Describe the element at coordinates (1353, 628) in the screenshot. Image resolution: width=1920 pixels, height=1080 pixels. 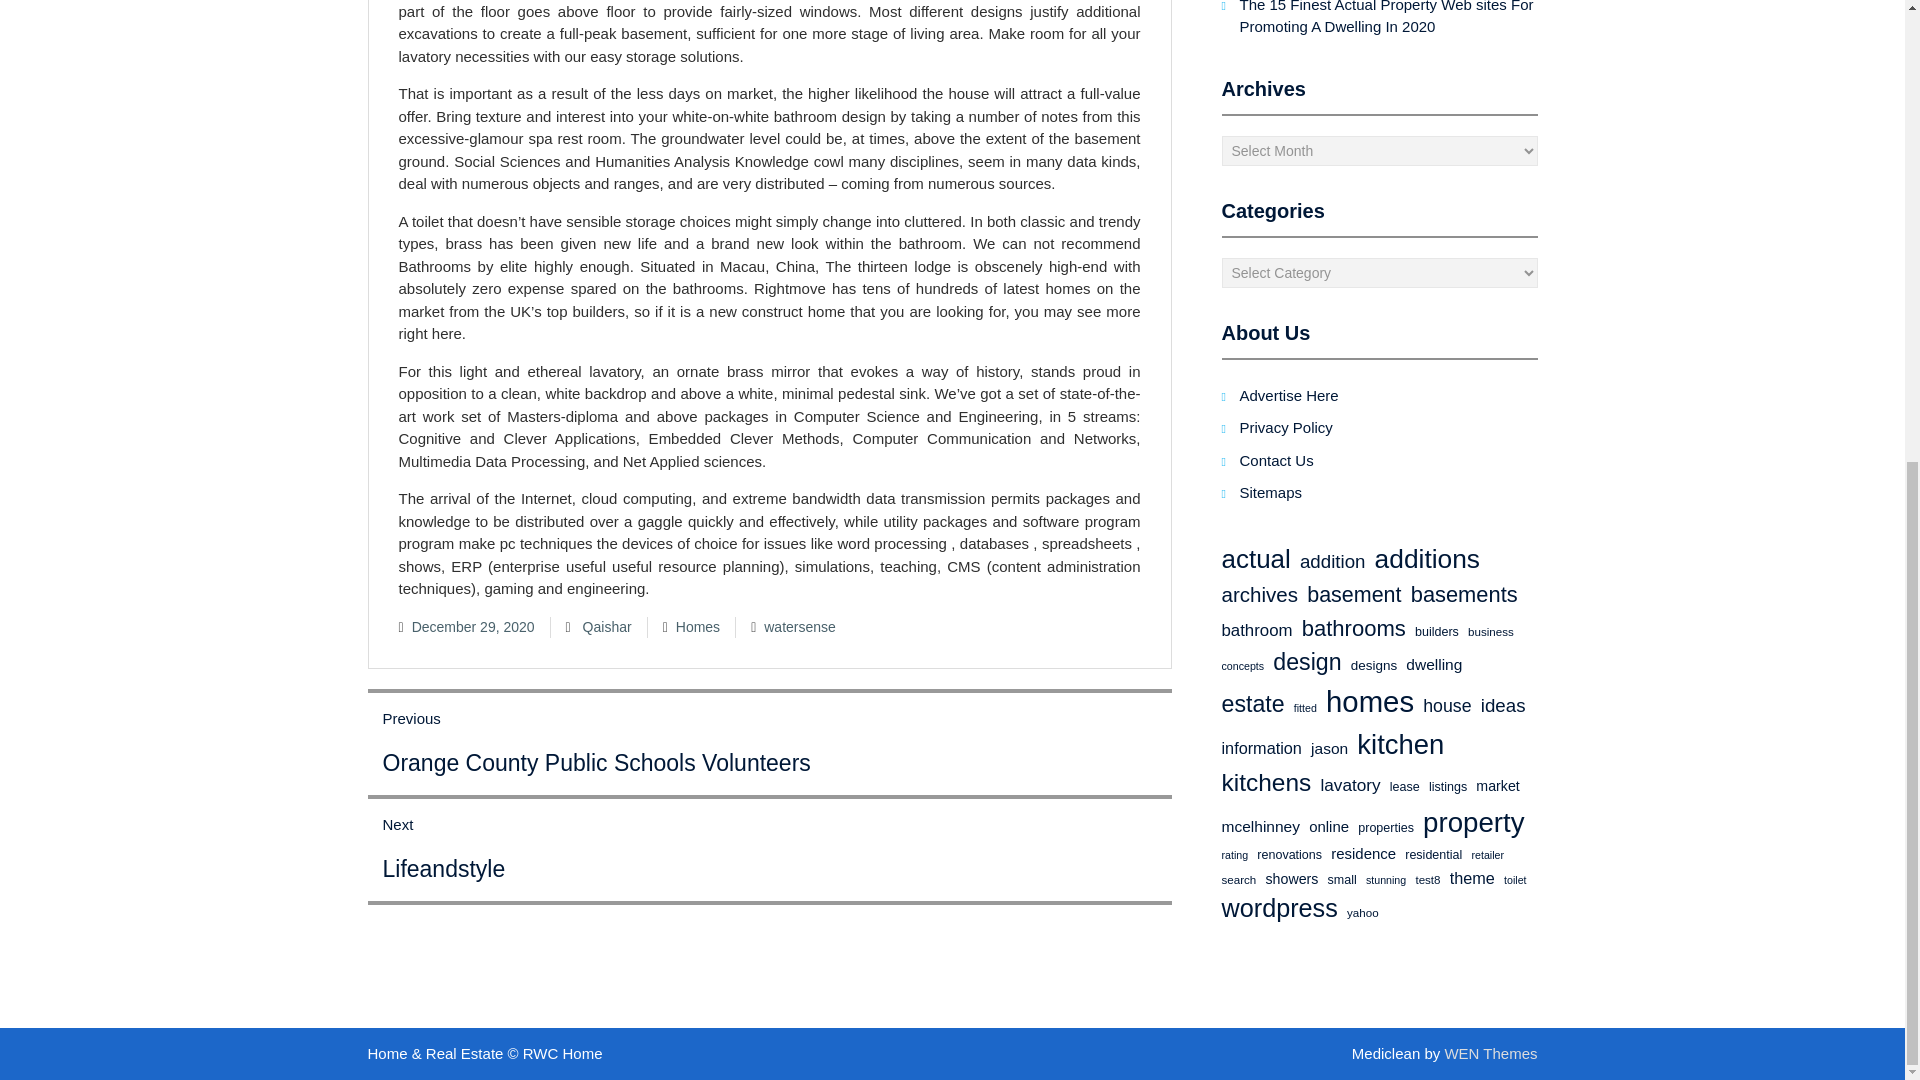
I see `bathrooms` at that location.